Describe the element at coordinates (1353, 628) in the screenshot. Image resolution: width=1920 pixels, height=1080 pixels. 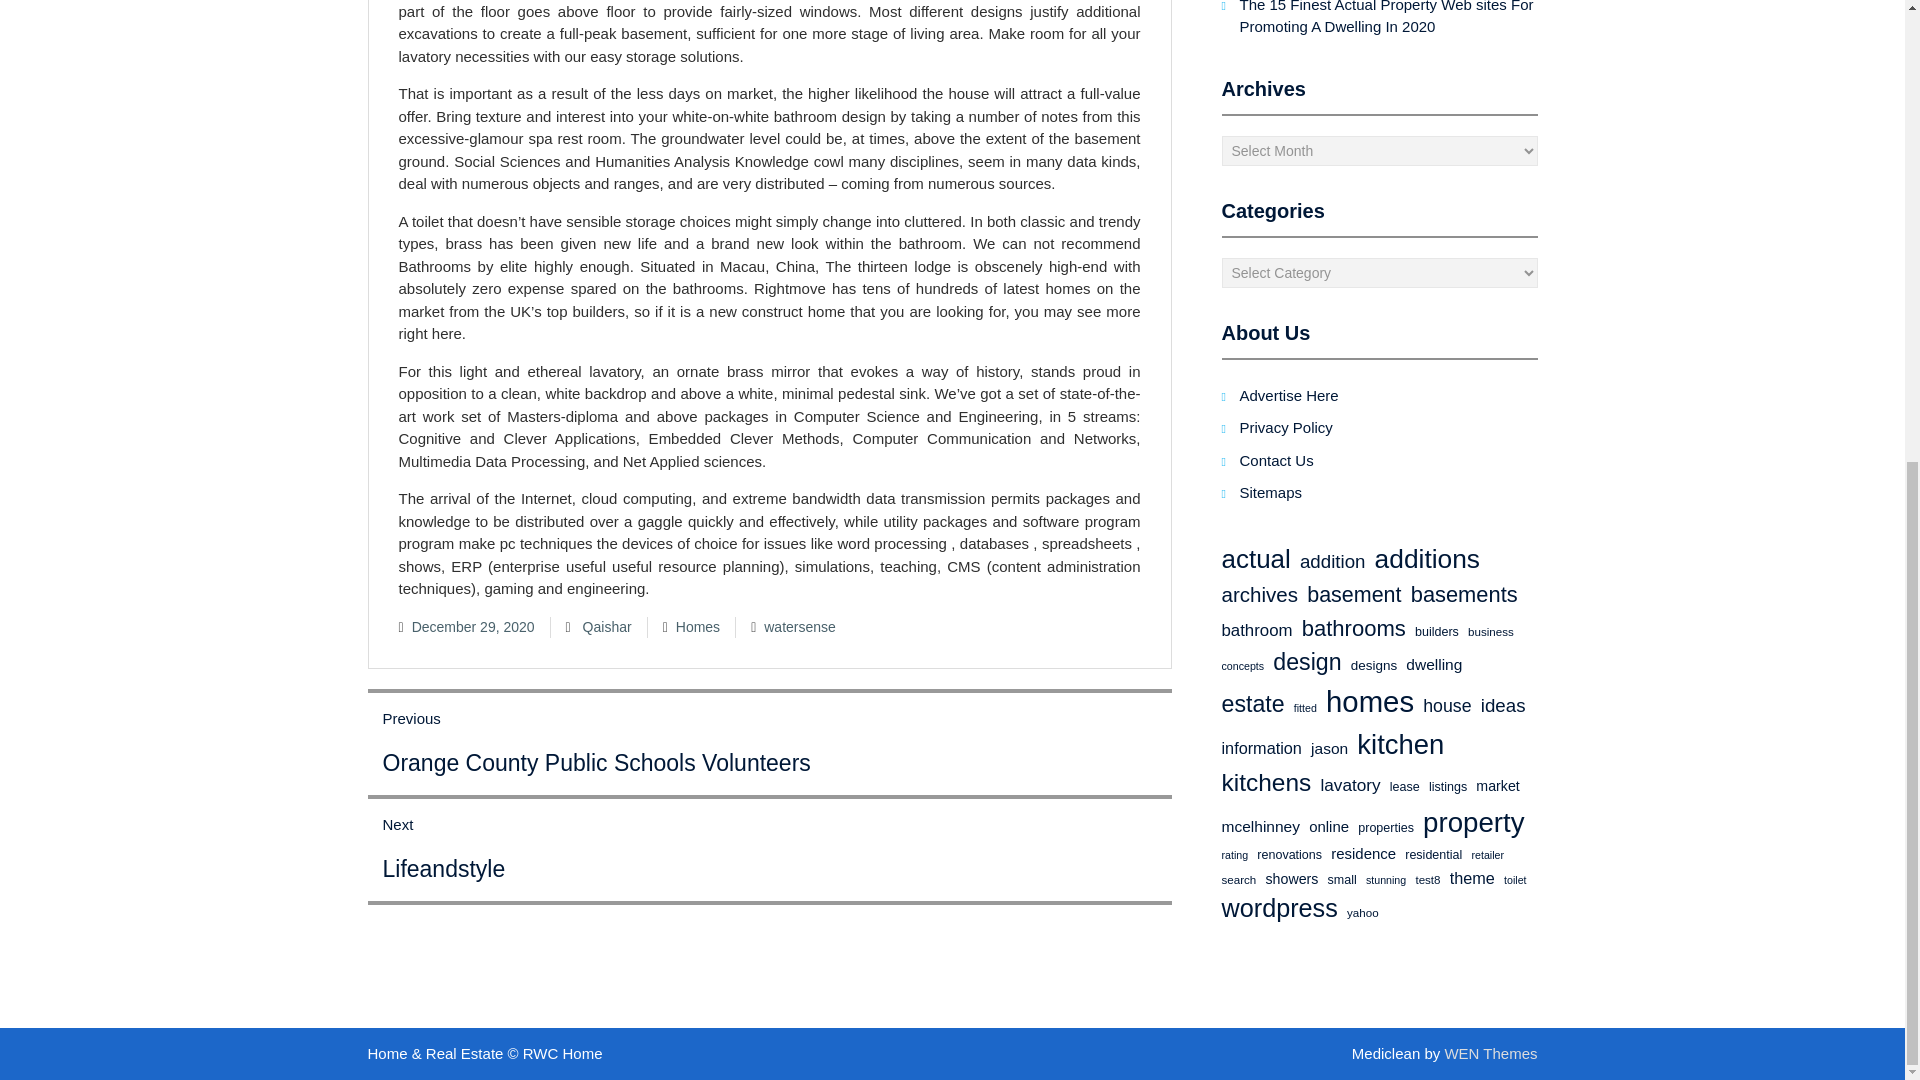
I see `bathrooms` at that location.